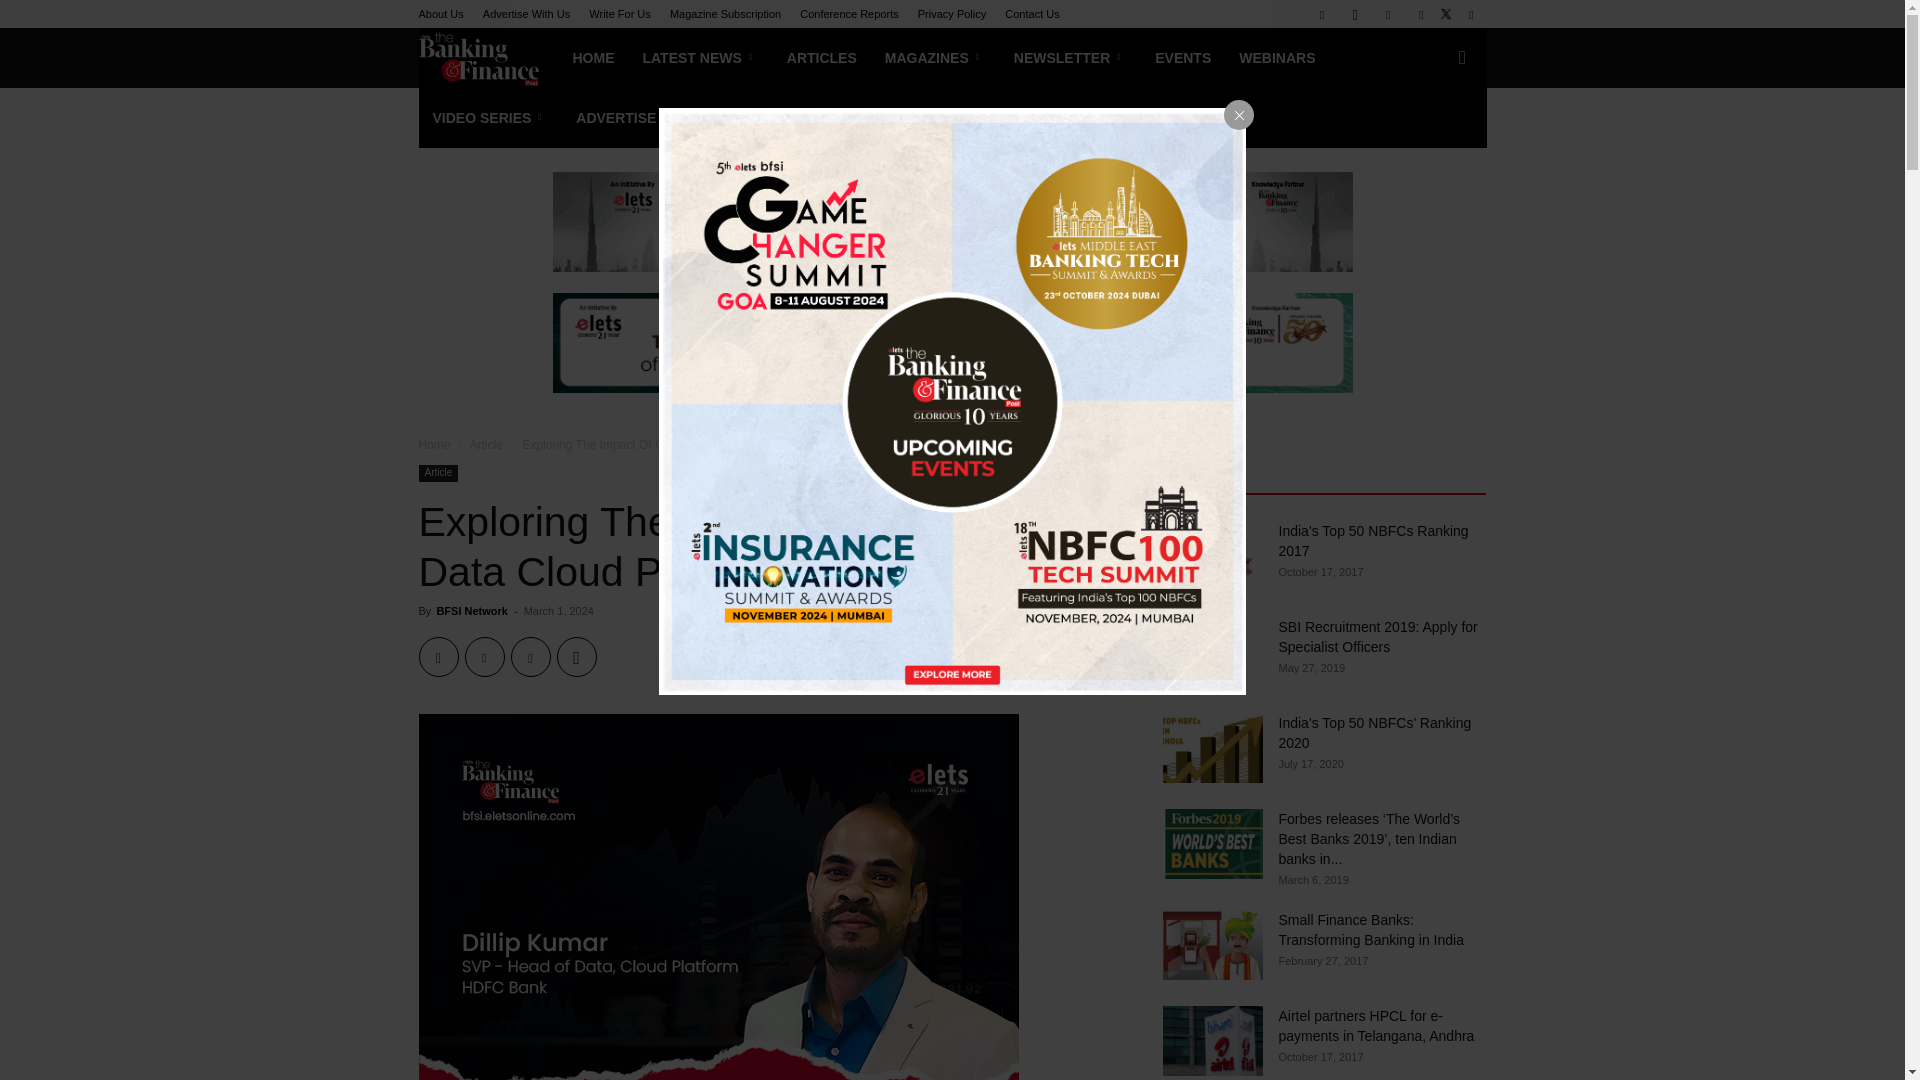  What do you see at coordinates (1322, 14) in the screenshot?
I see `Facebook` at bounding box center [1322, 14].